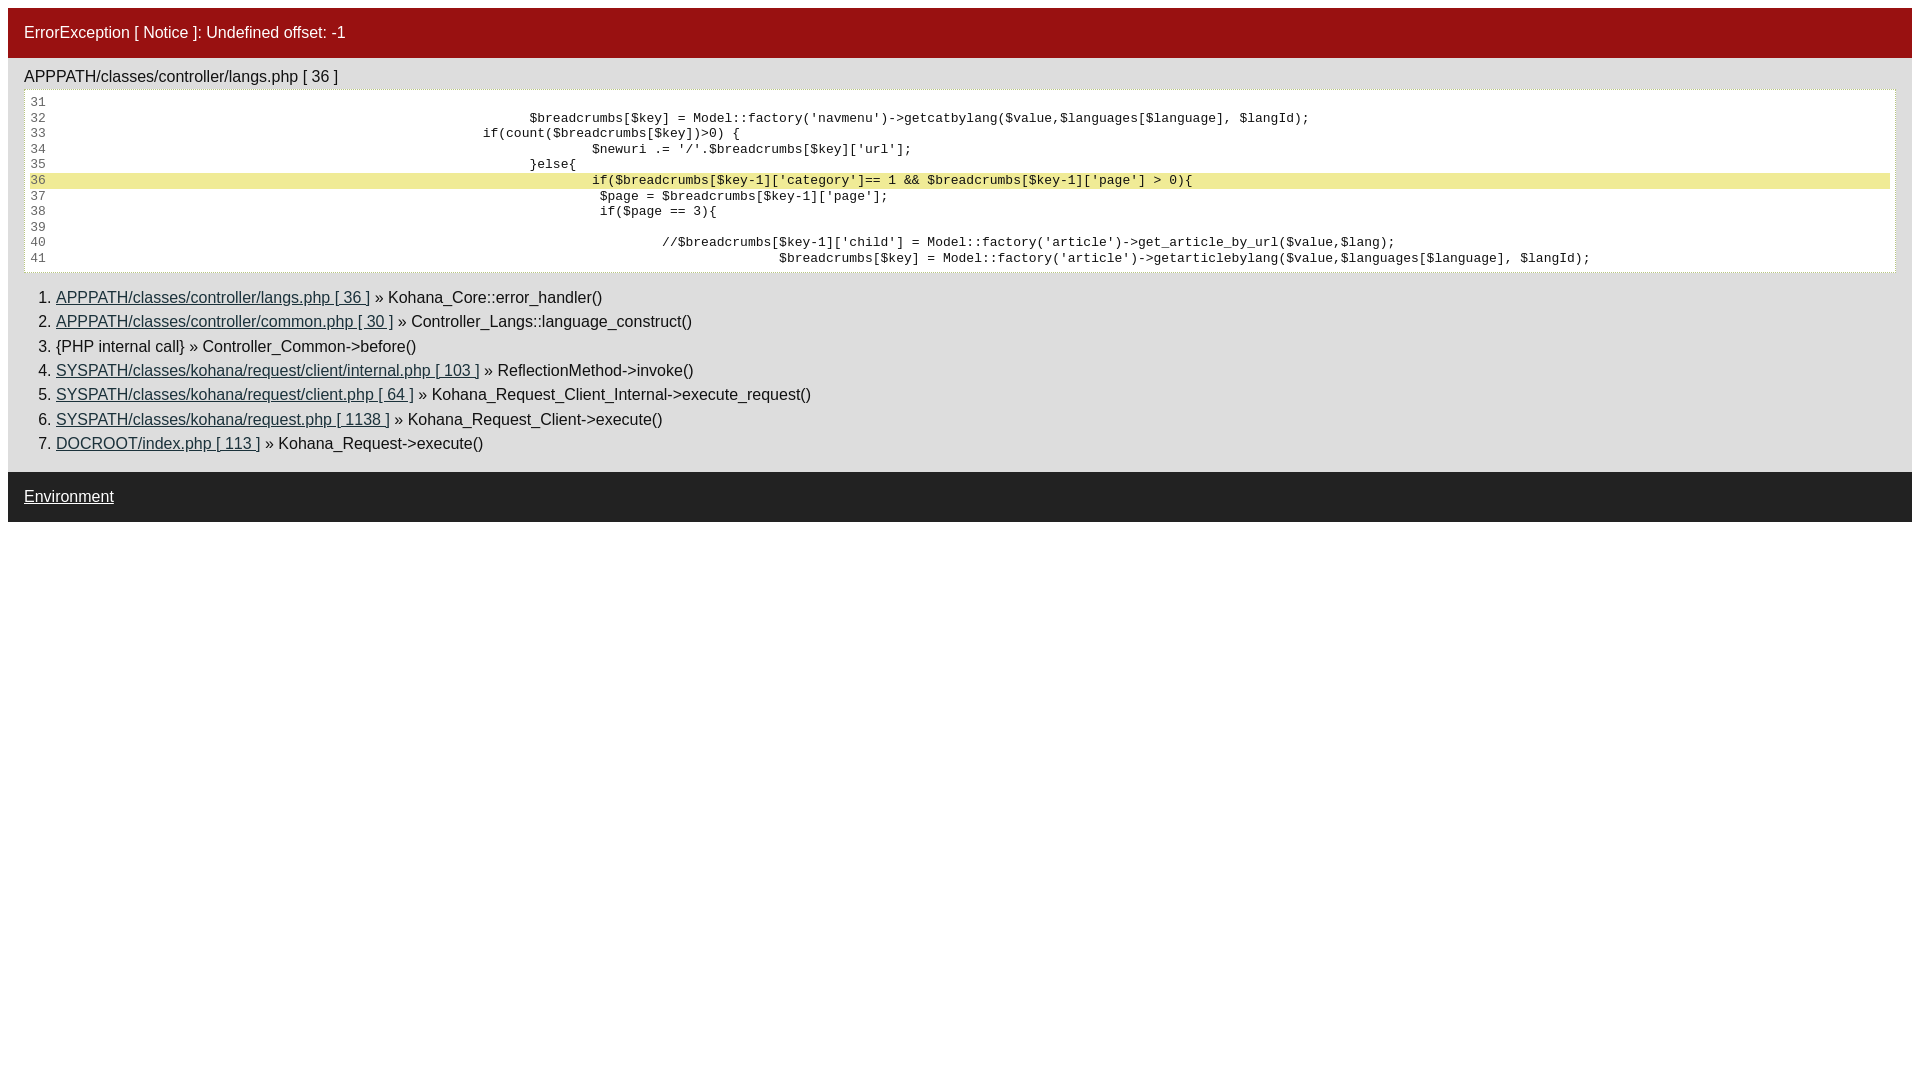 The image size is (1920, 1080). I want to click on DOCROOT/index.php [ 113 ], so click(158, 444).